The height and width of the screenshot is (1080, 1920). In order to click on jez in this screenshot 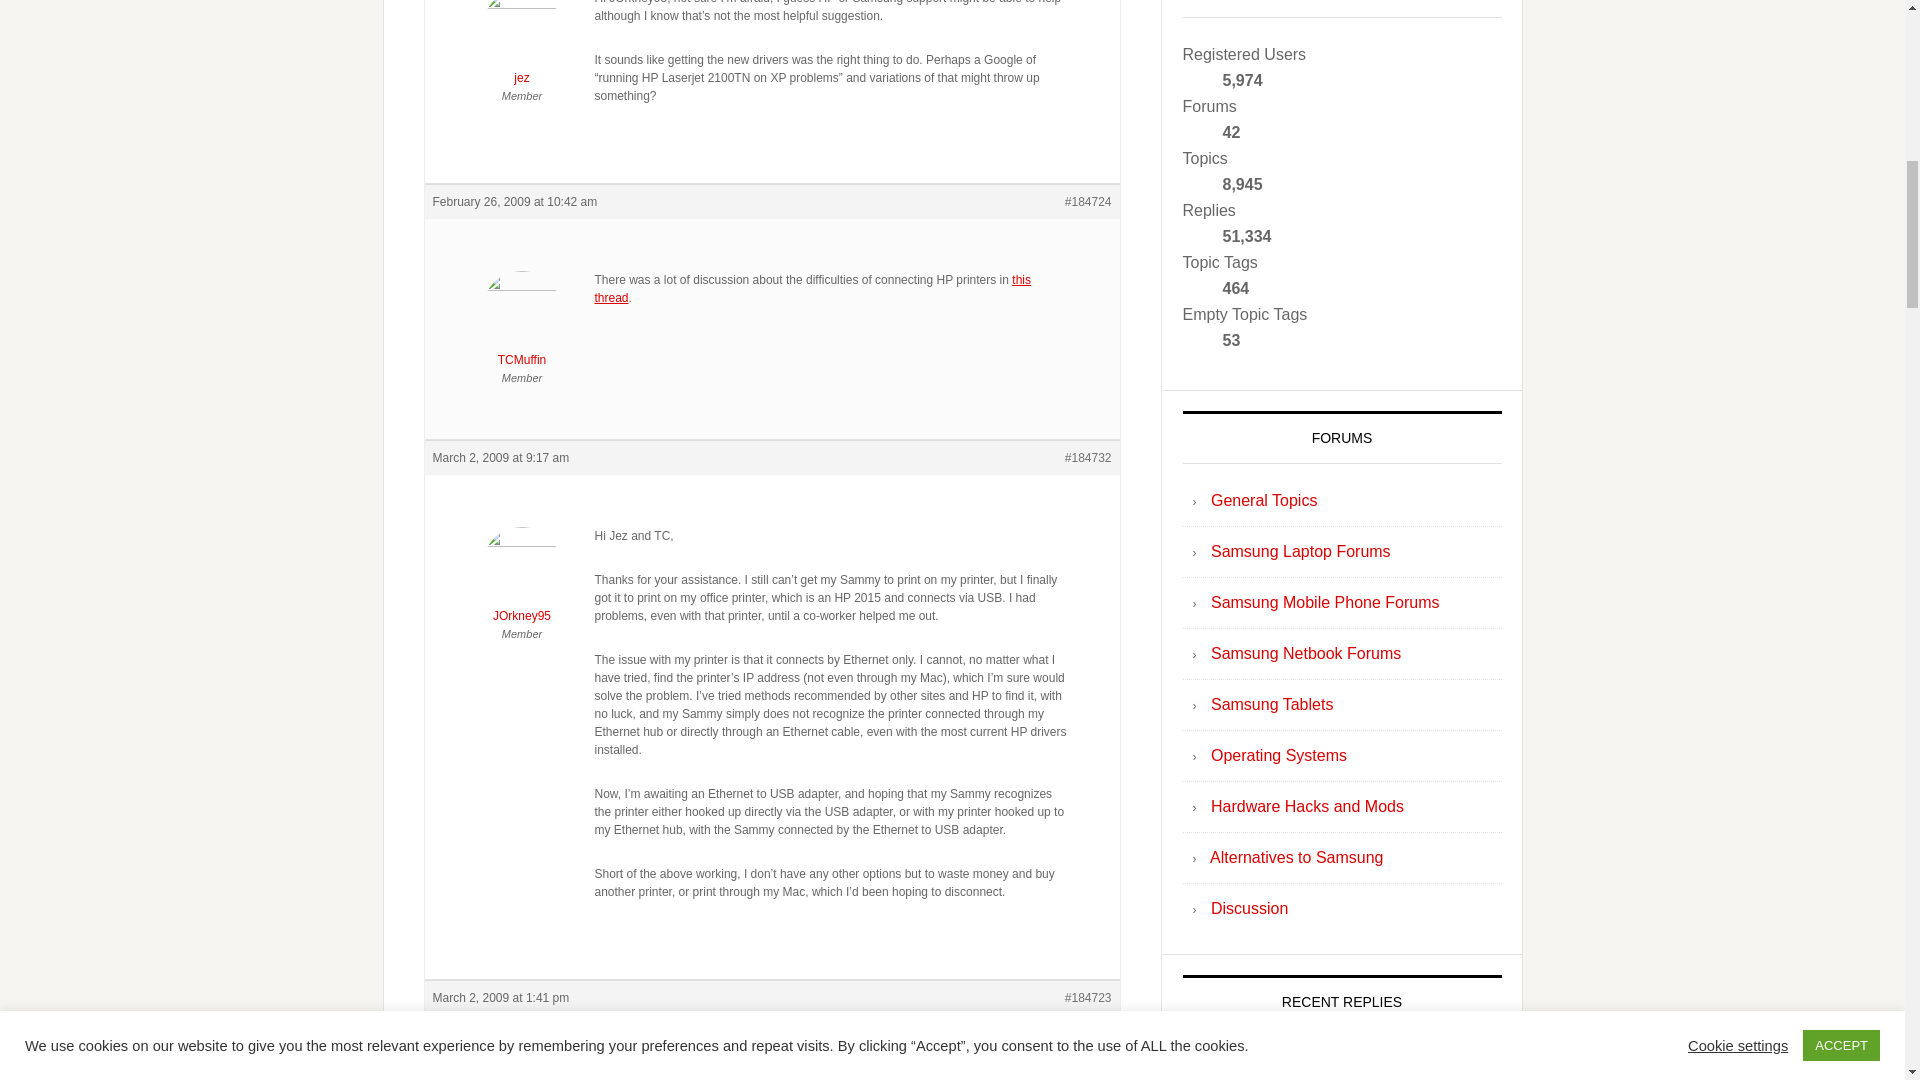, I will do `click(522, 44)`.